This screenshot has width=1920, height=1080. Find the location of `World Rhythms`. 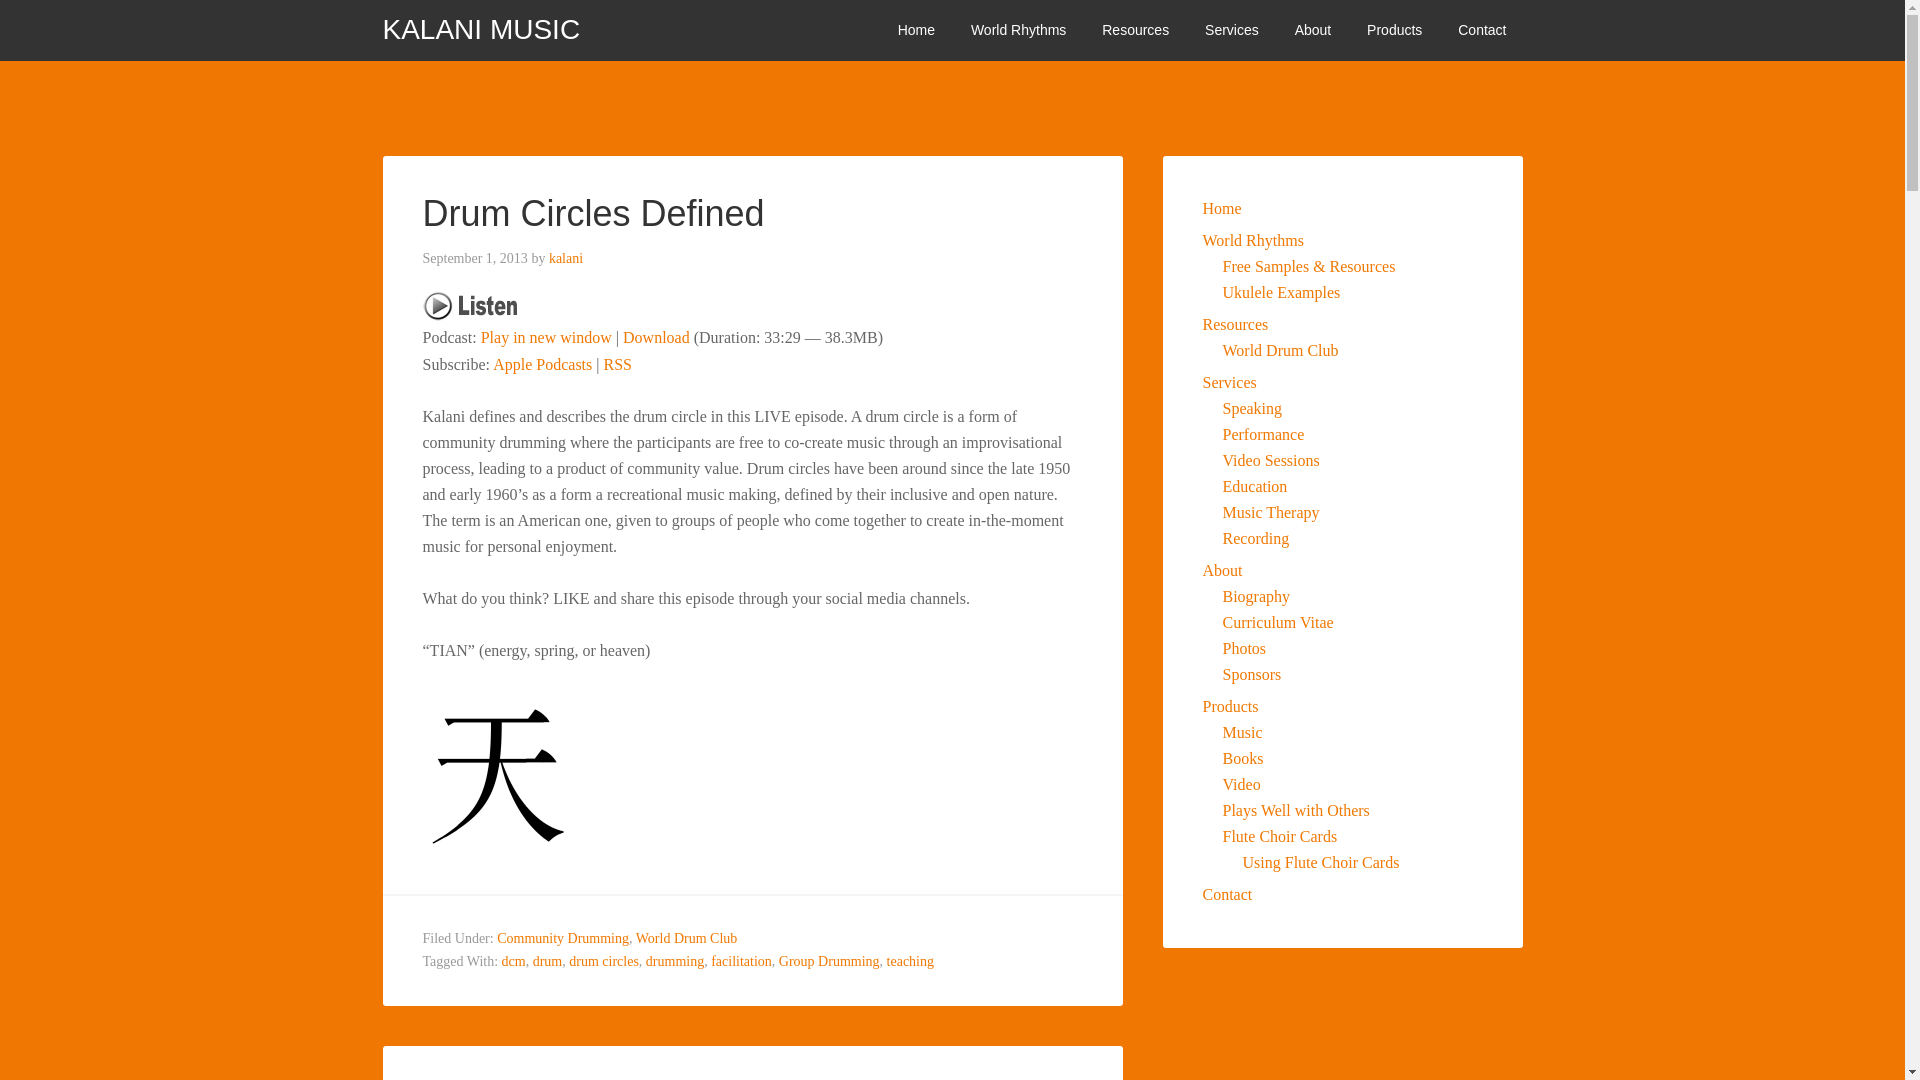

World Rhythms is located at coordinates (1018, 30).